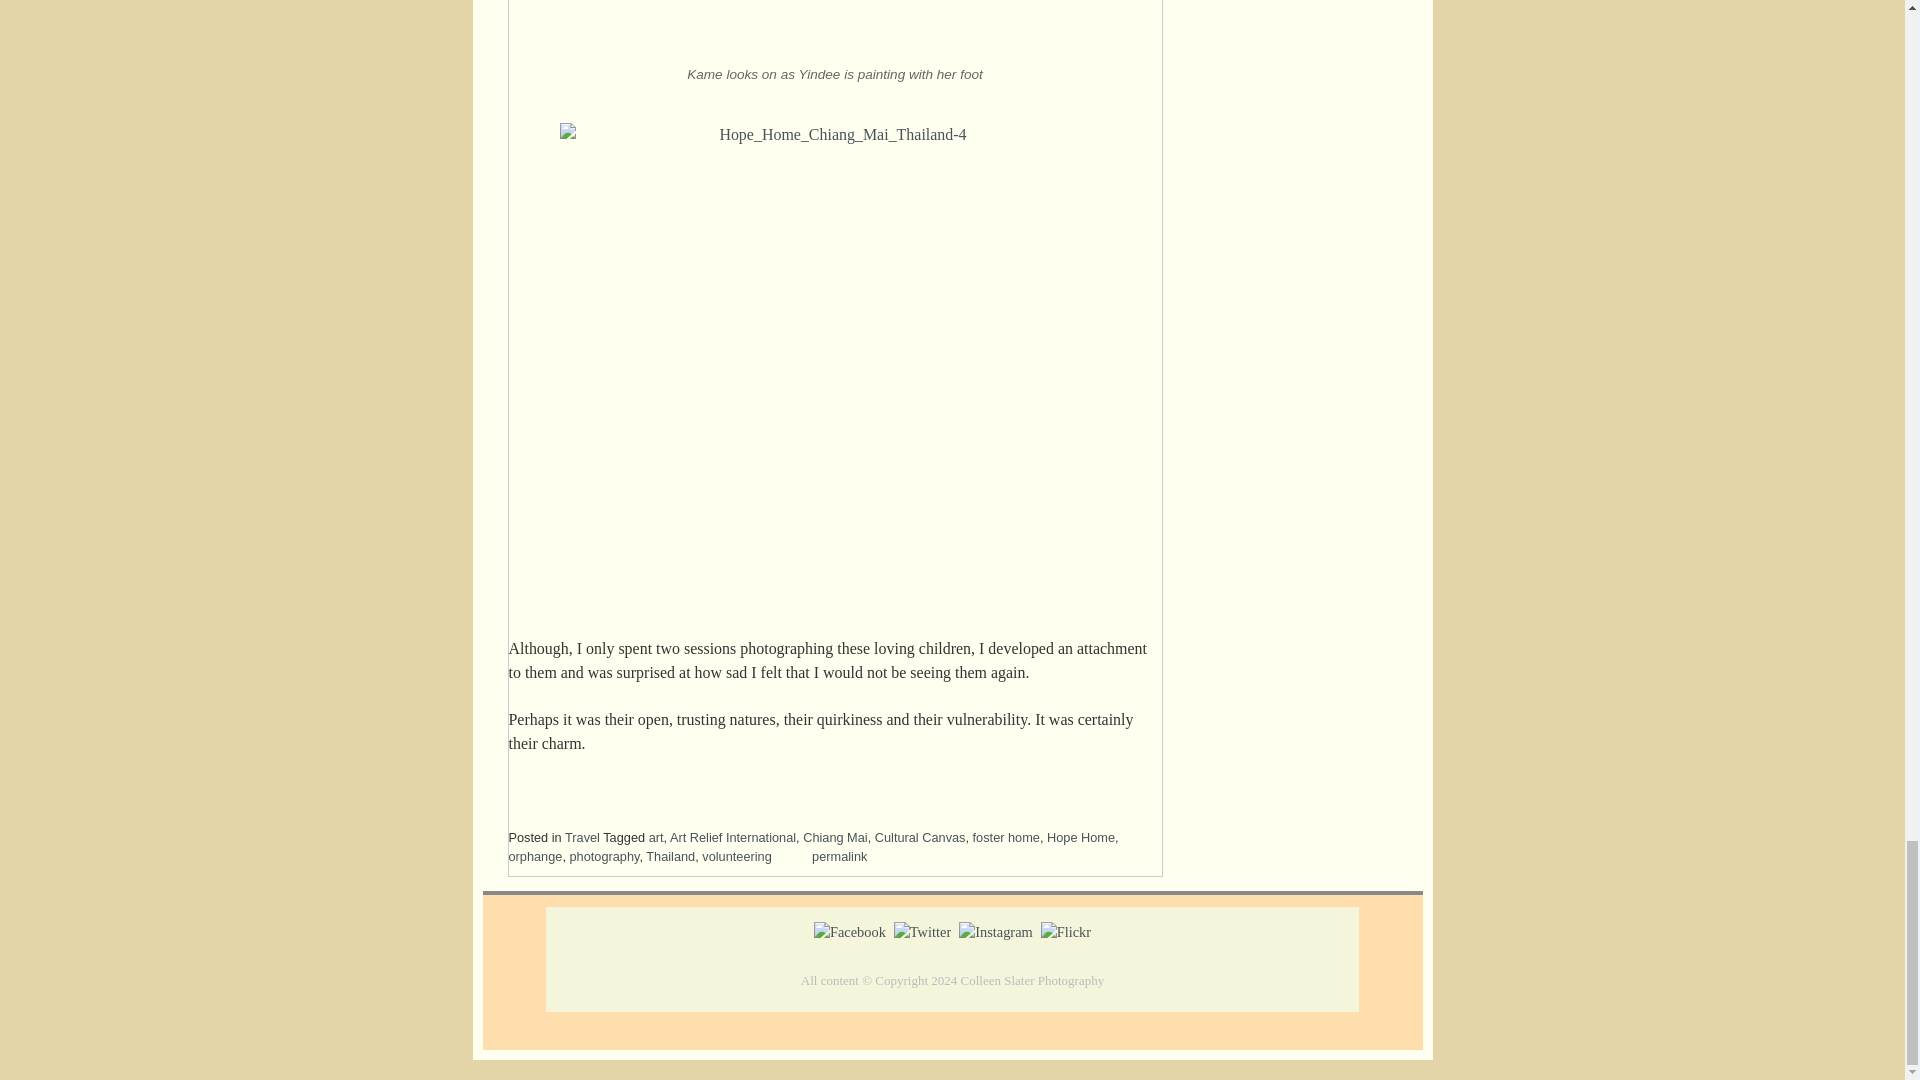  What do you see at coordinates (1006, 837) in the screenshot?
I see `foster home` at bounding box center [1006, 837].